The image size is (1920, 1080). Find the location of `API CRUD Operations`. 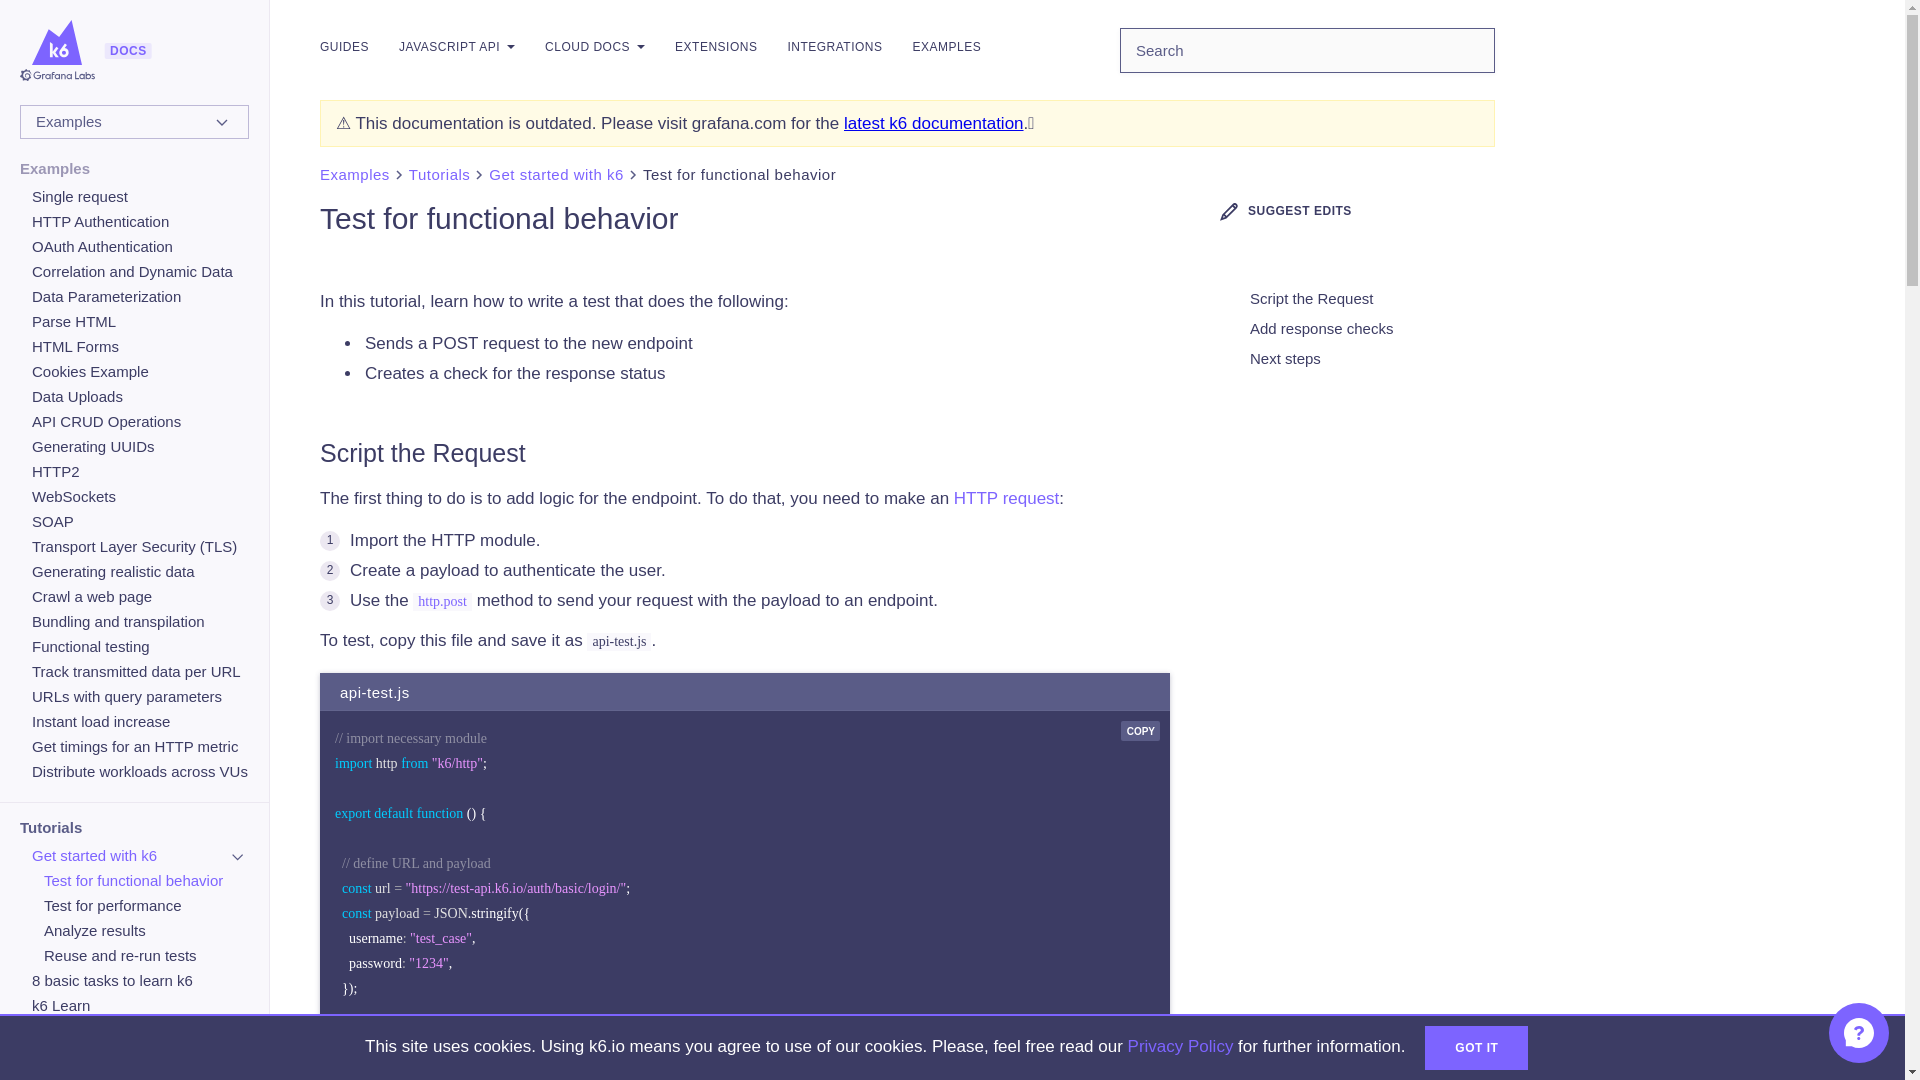

API CRUD Operations is located at coordinates (140, 422).